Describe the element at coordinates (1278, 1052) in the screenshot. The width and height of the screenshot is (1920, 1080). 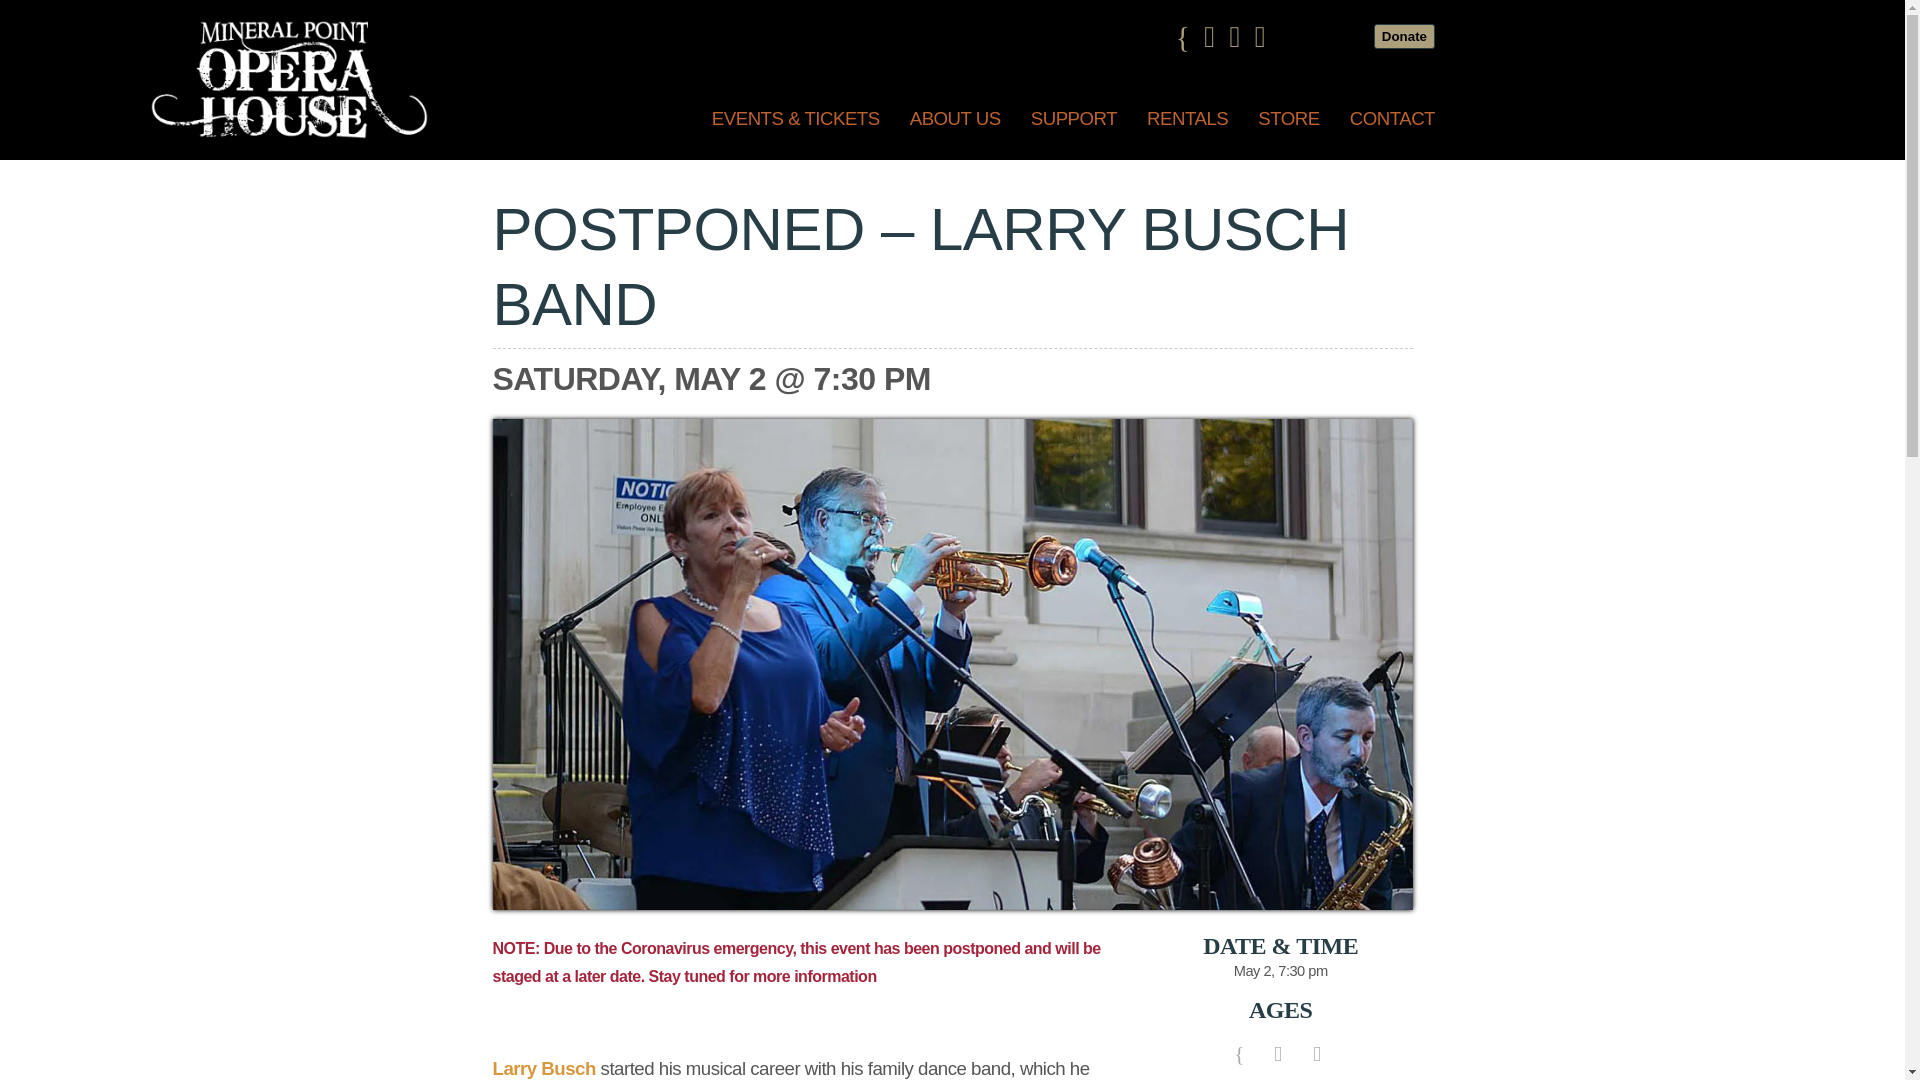
I see `Share via Twitter` at that location.